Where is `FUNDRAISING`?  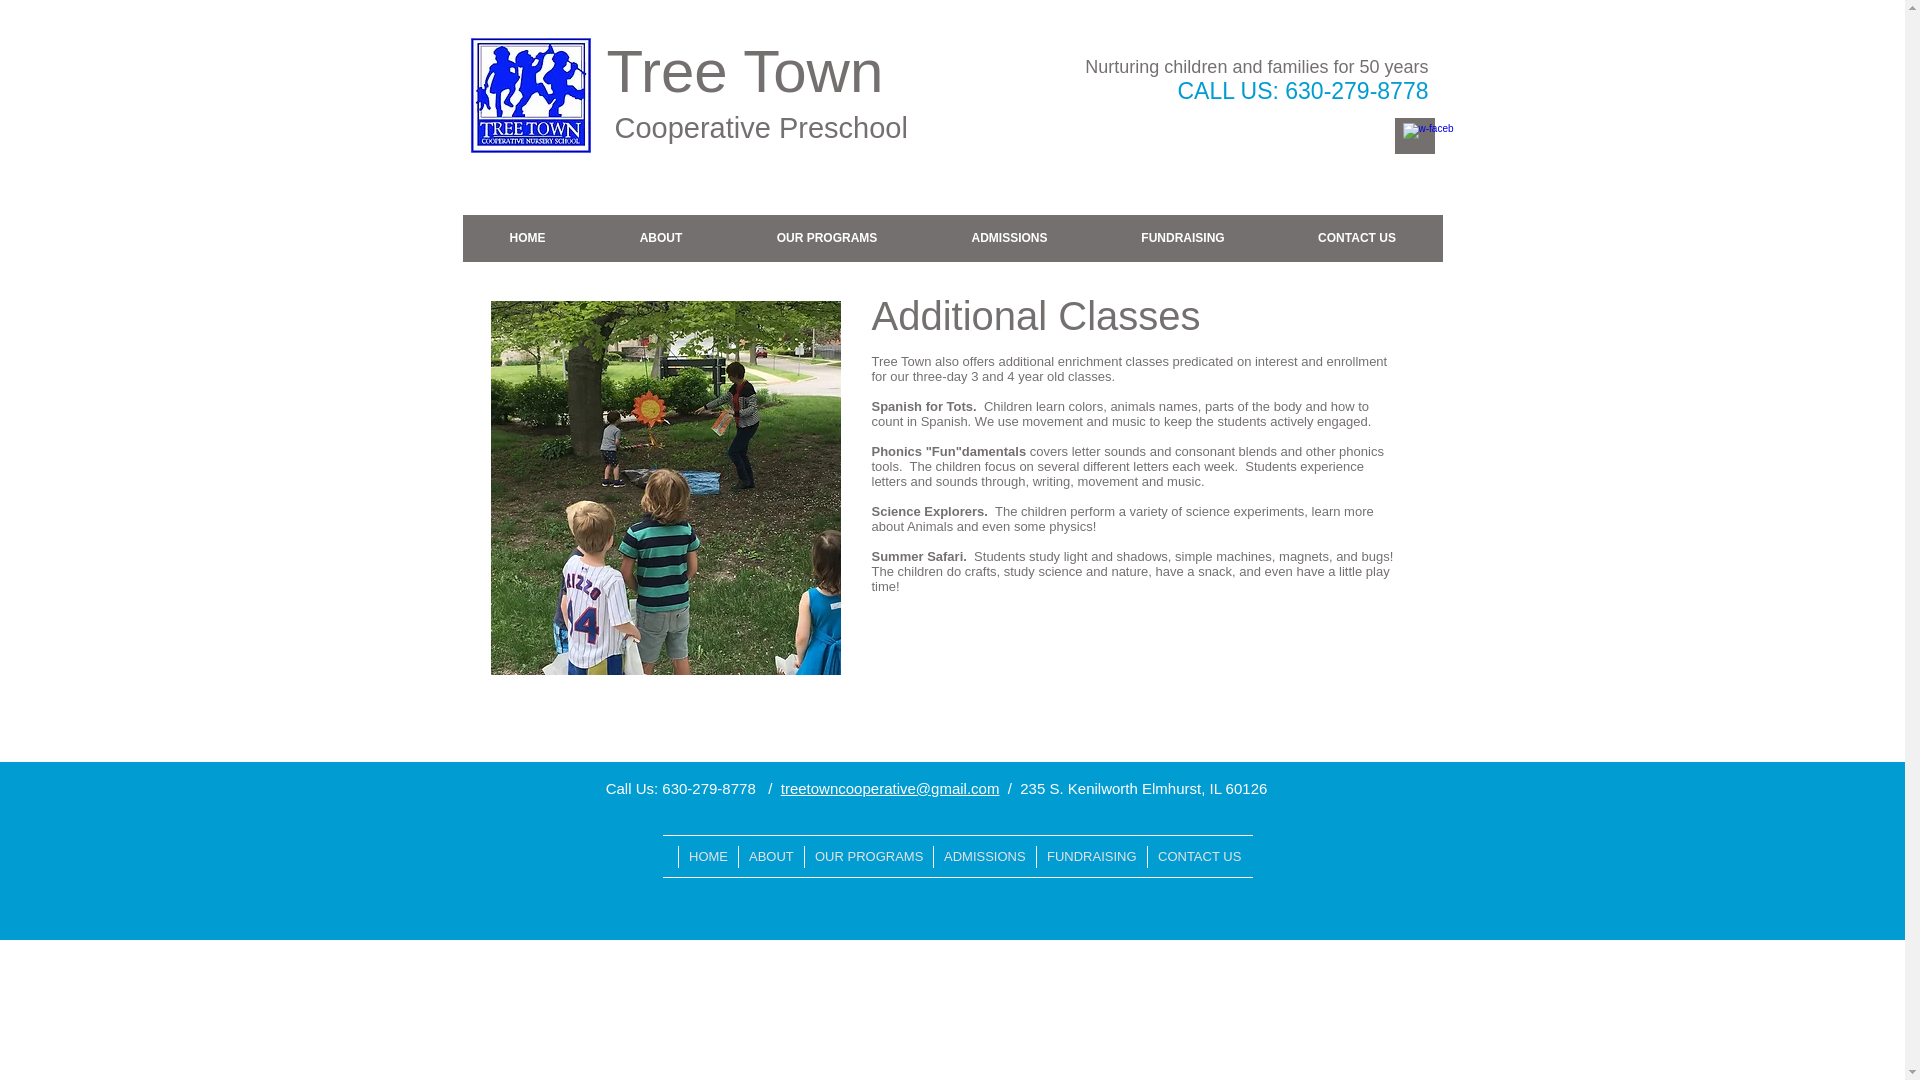
FUNDRAISING is located at coordinates (1182, 238).